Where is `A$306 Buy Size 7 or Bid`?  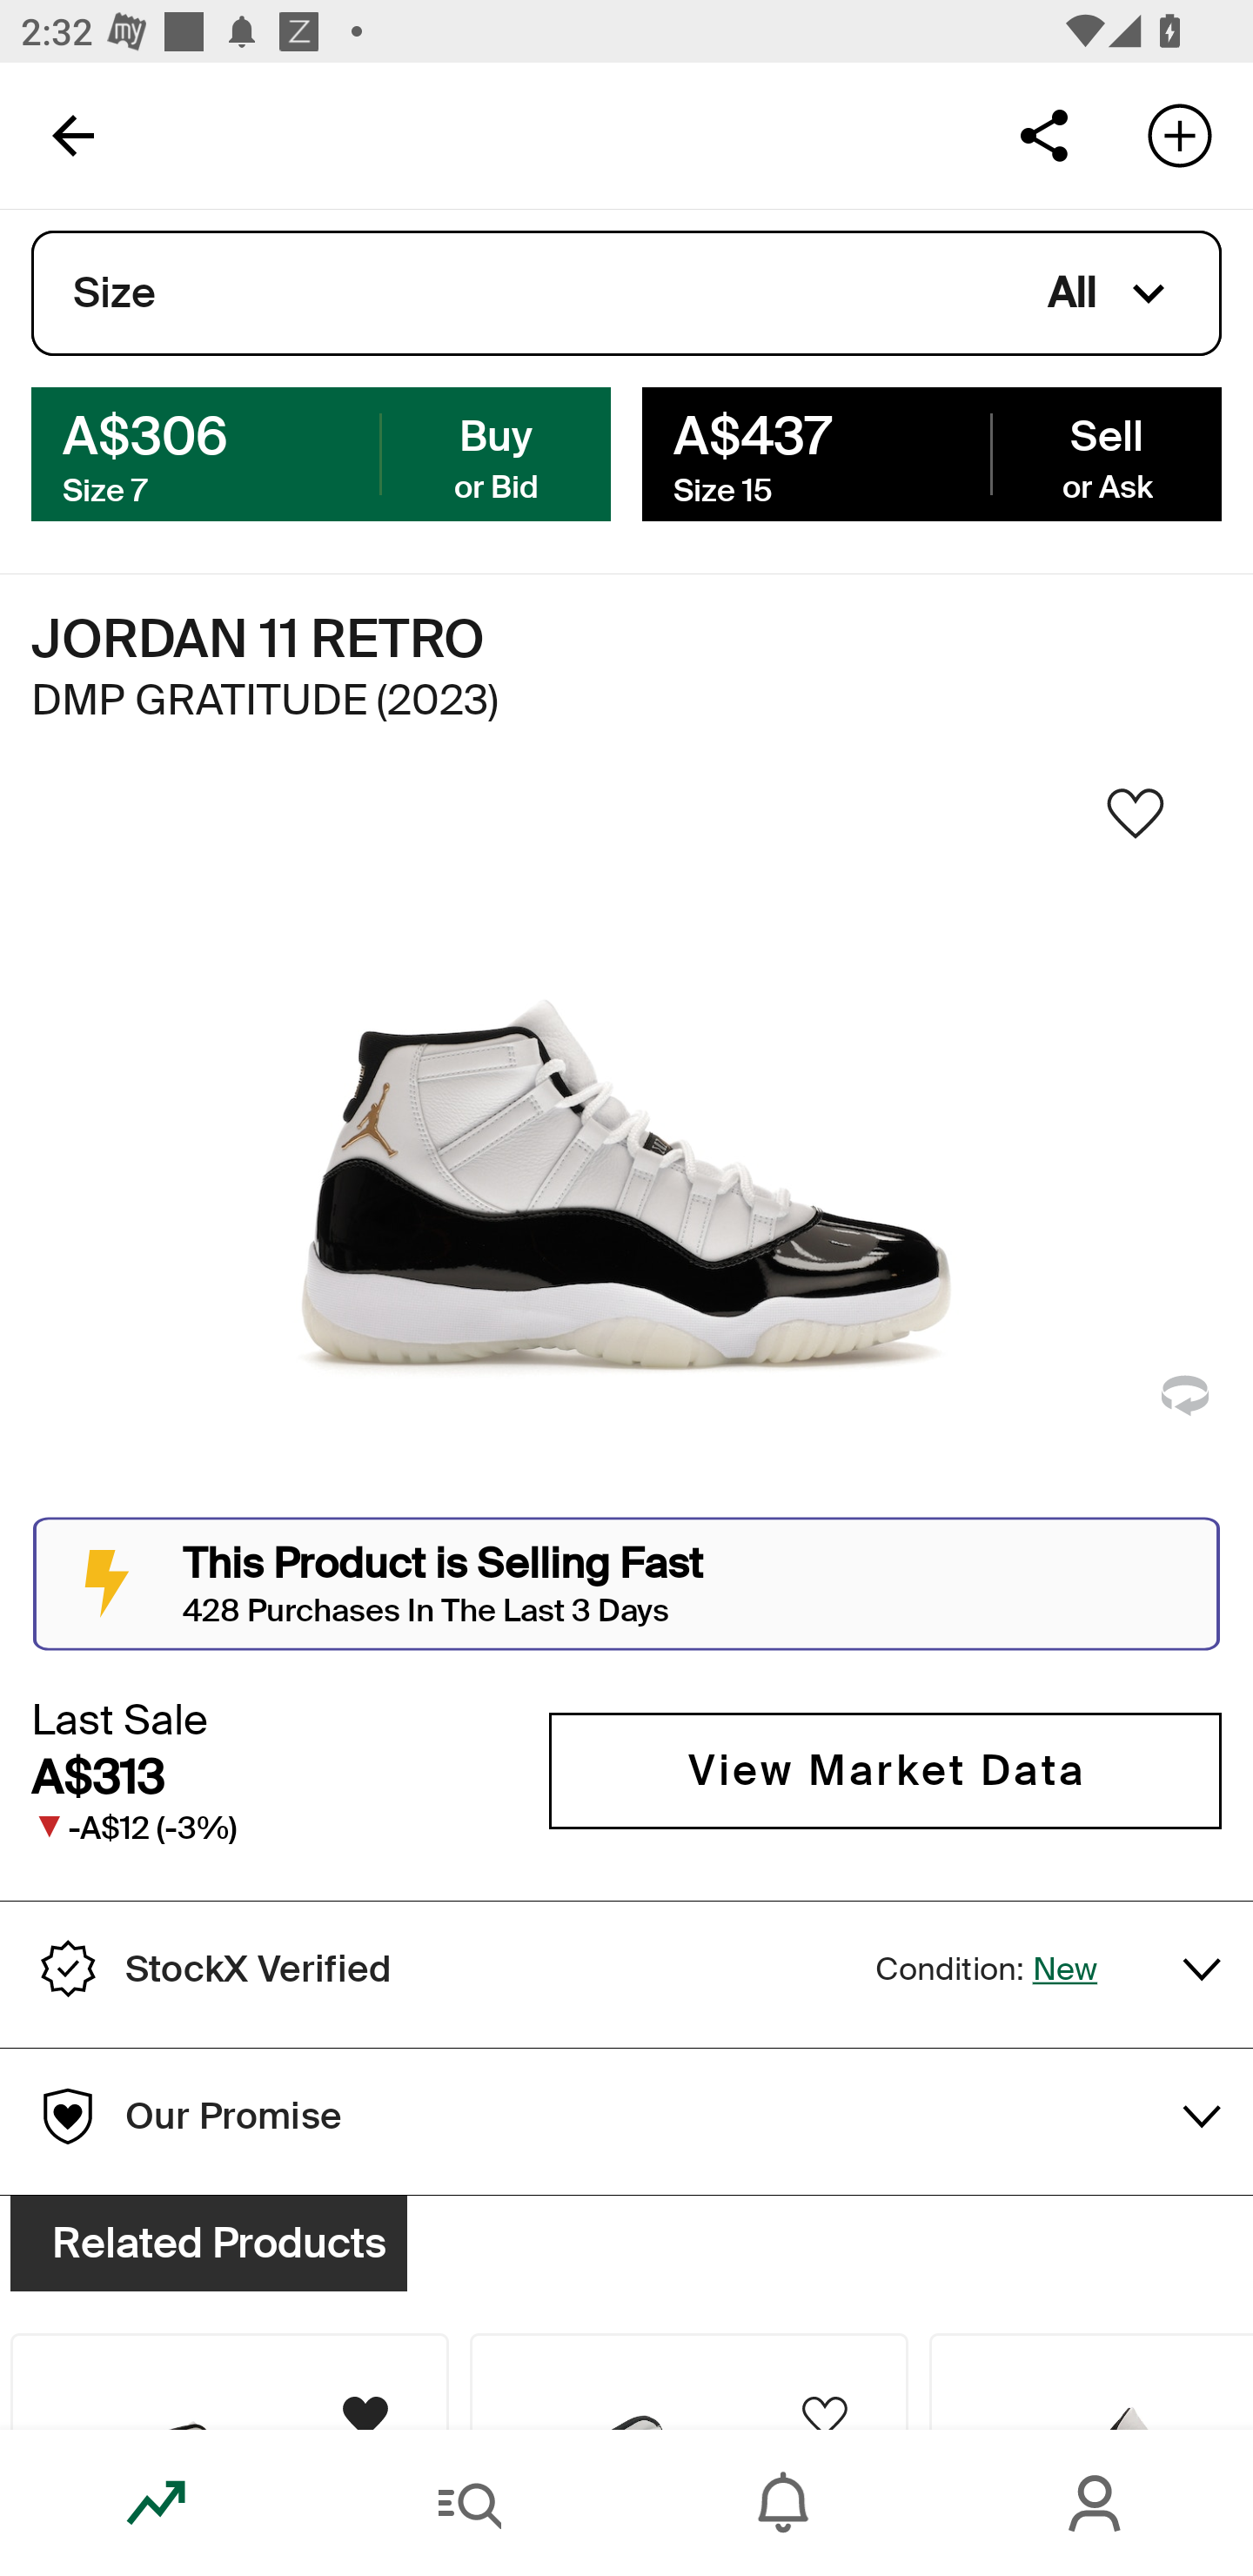 A$306 Buy Size 7 or Bid is located at coordinates (321, 453).